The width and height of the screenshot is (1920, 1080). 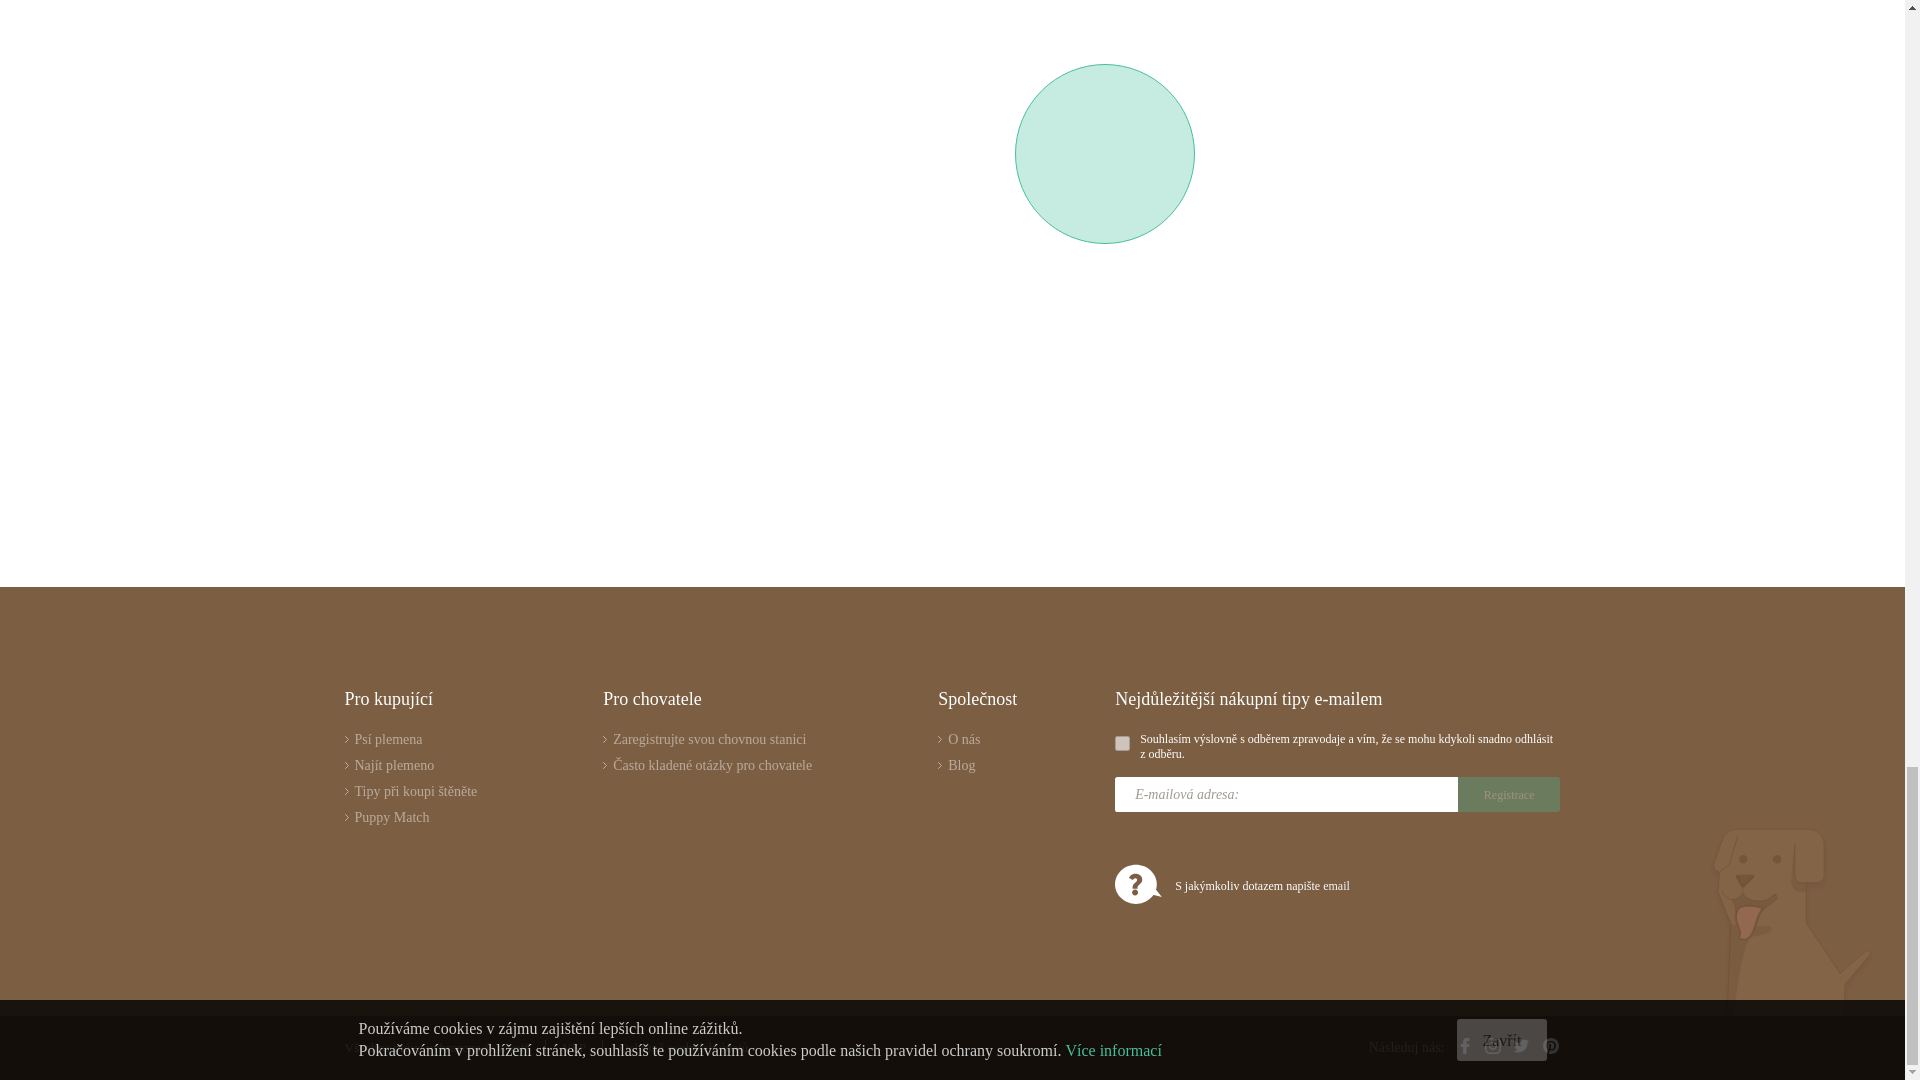 What do you see at coordinates (574, 1048) in the screenshot?
I see `VSP` at bounding box center [574, 1048].